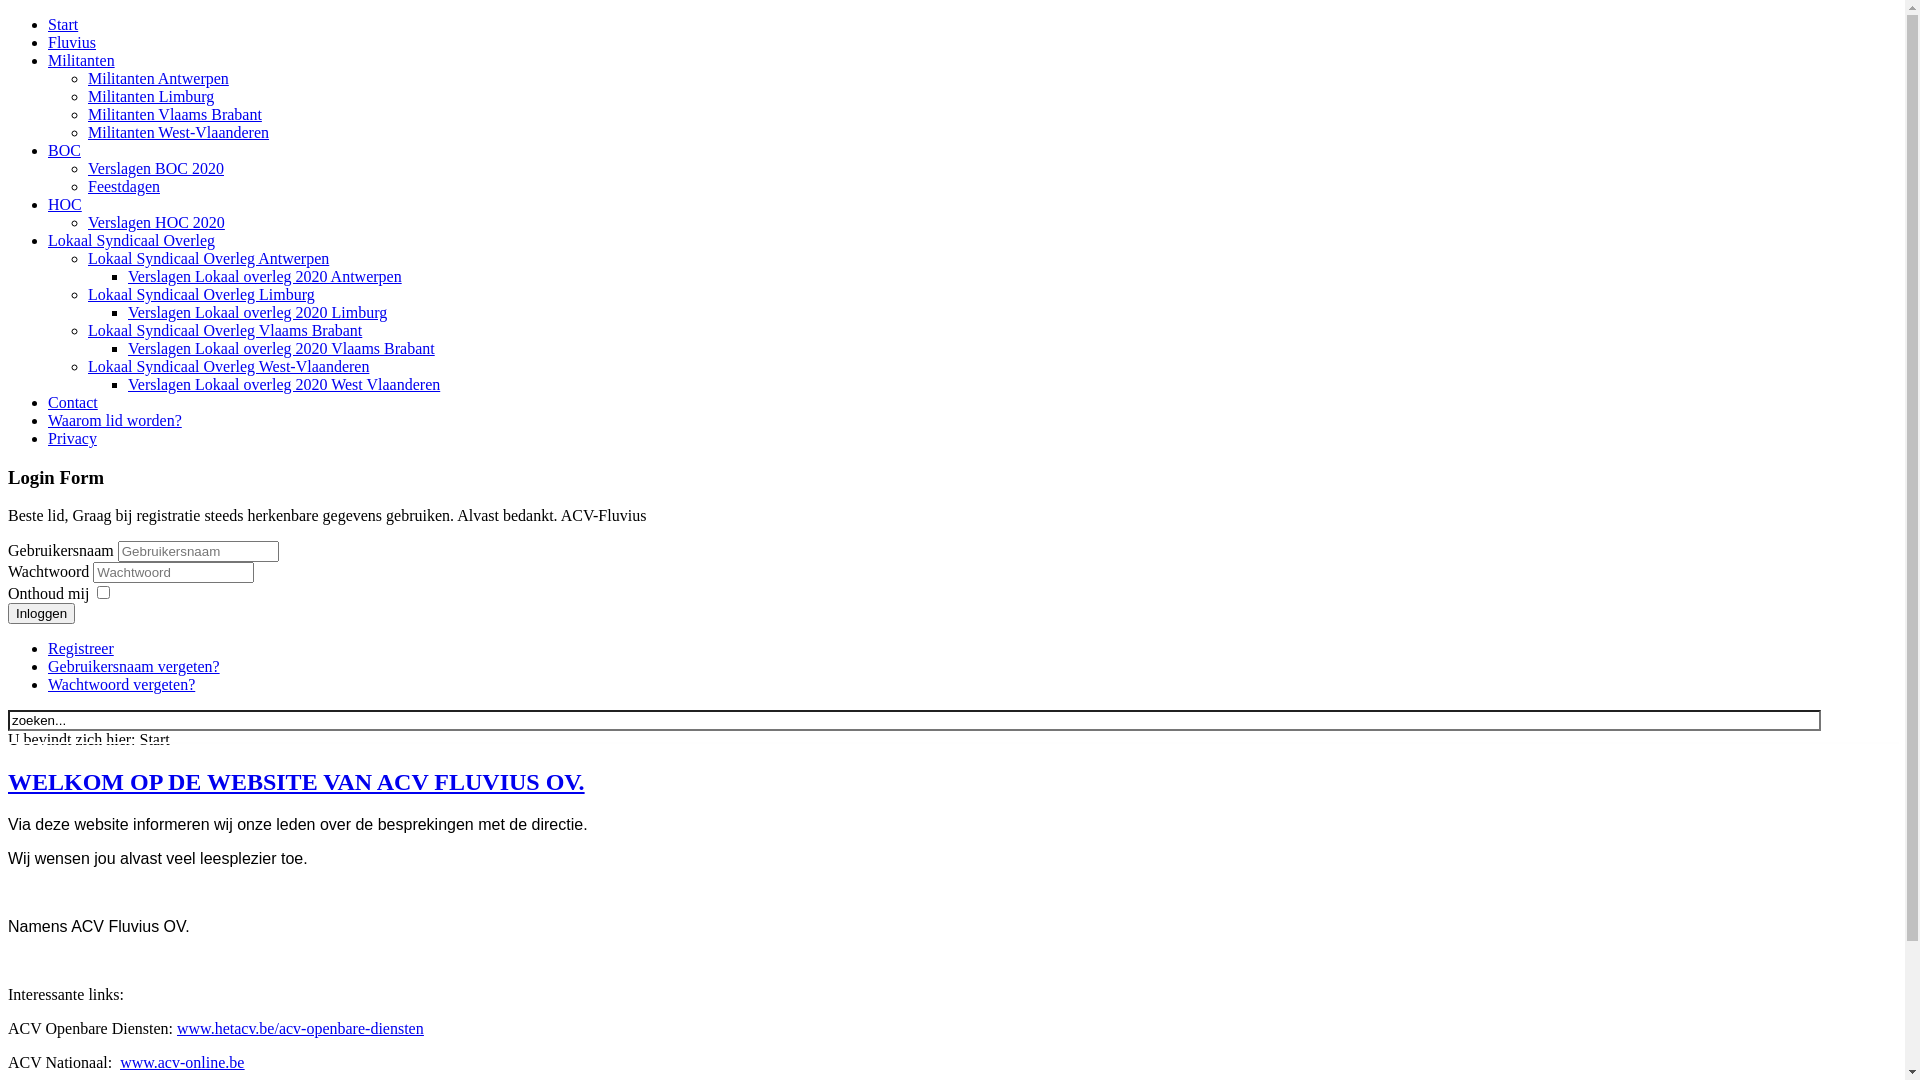  What do you see at coordinates (156, 222) in the screenshot?
I see `Verslagen HOC 2020` at bounding box center [156, 222].